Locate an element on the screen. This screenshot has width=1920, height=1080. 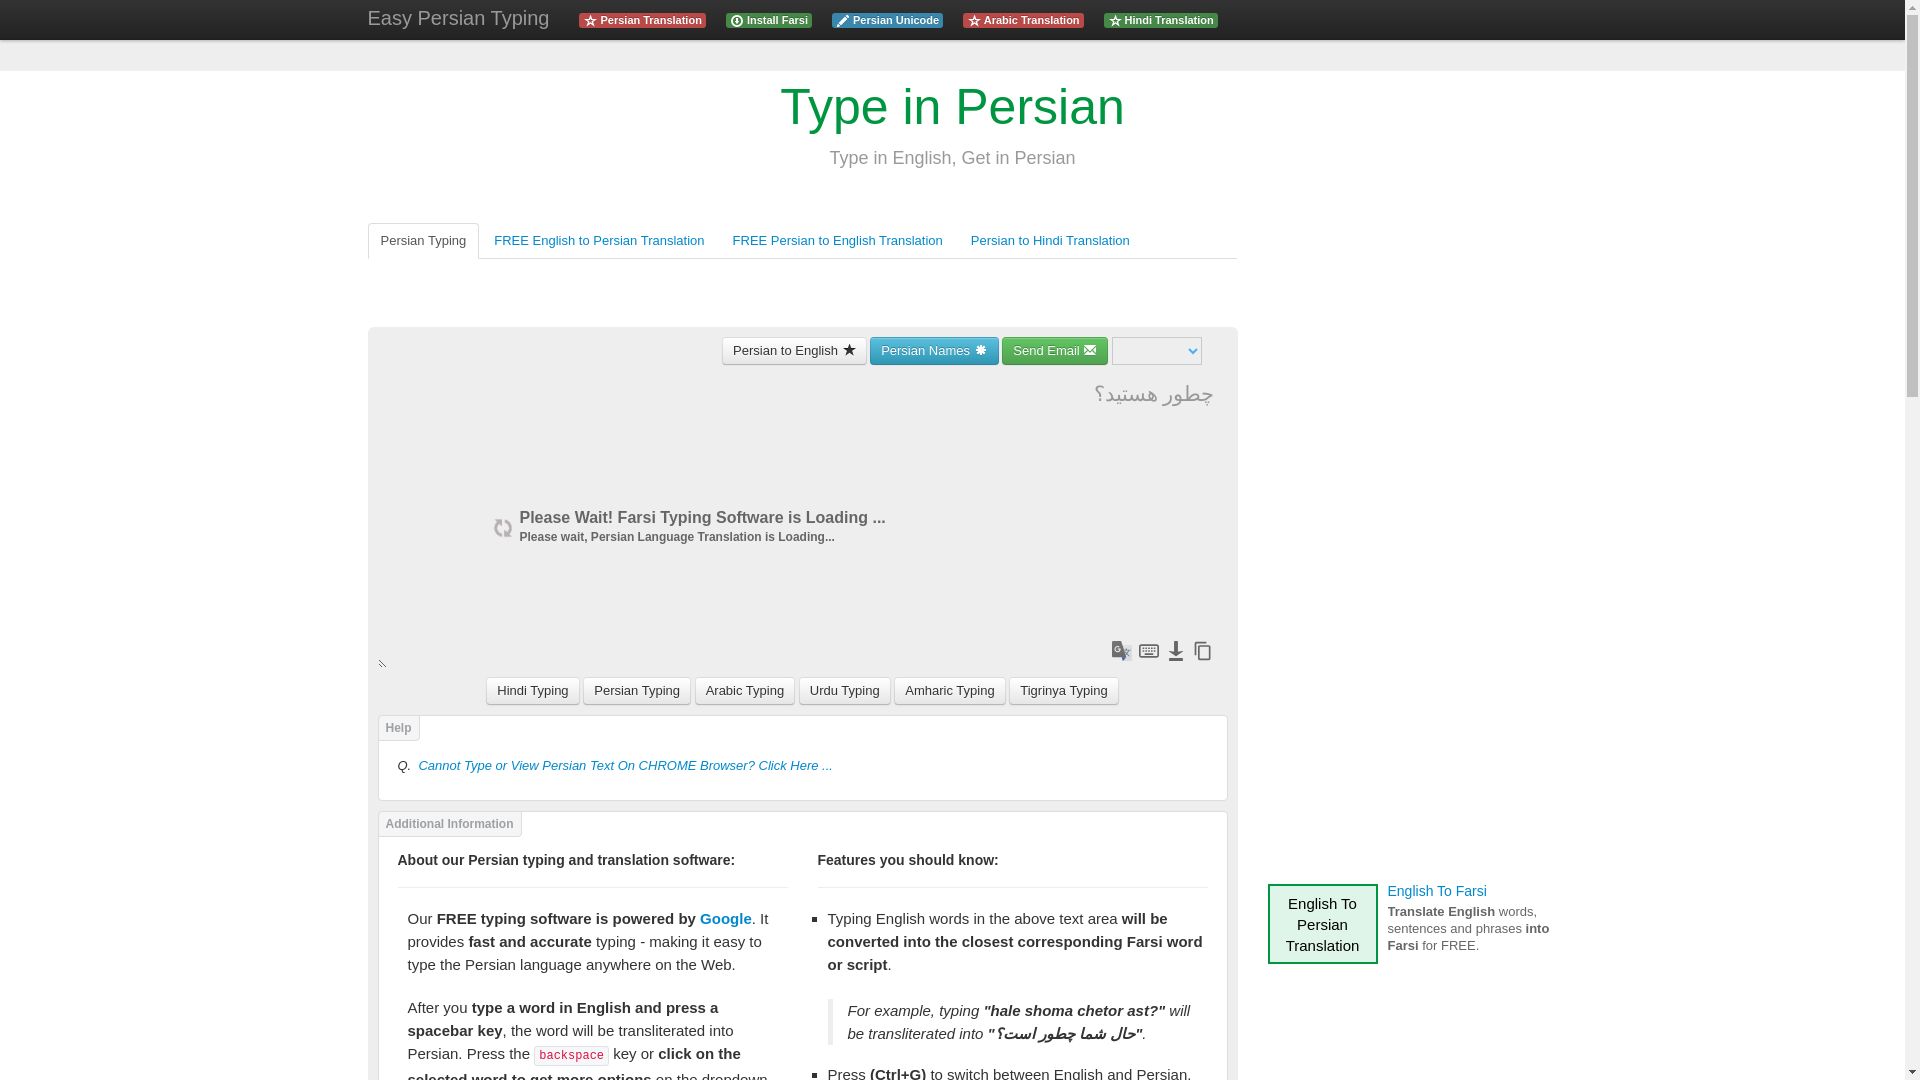
Type in English, Get in Persian is located at coordinates (952, 157).